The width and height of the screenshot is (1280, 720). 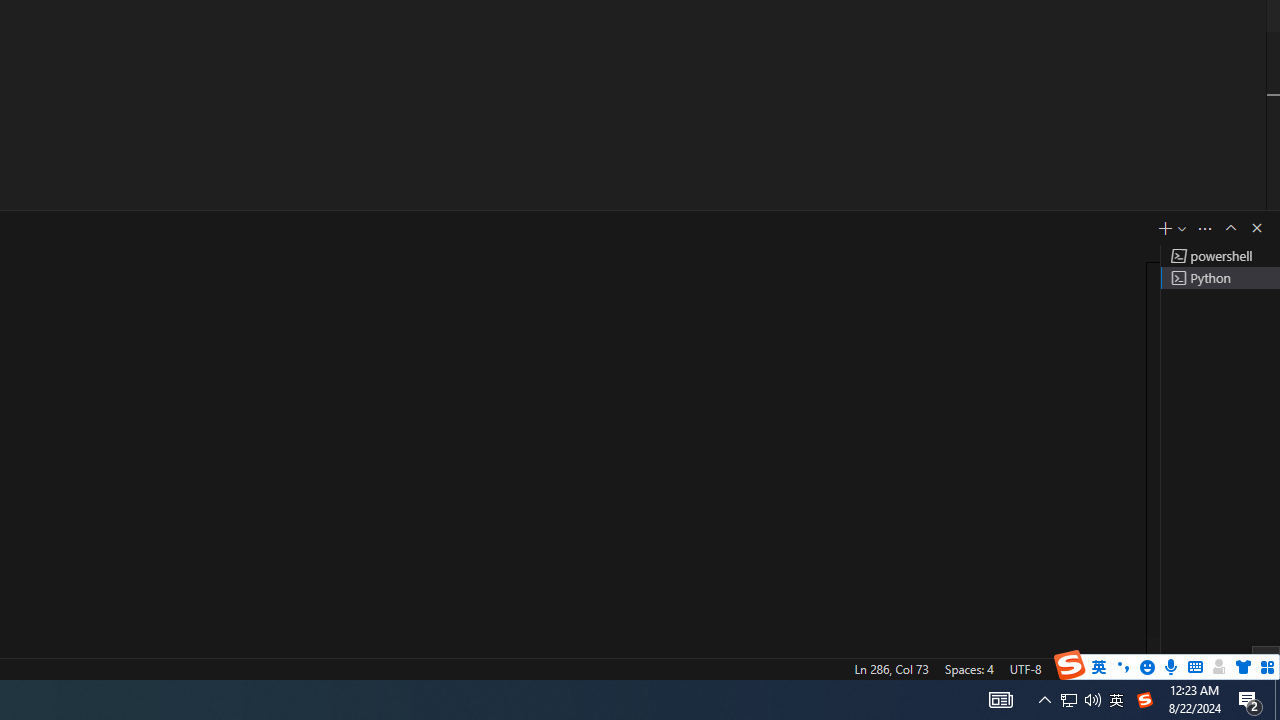 I want to click on Launch Profile..., so click(x=1182, y=228).